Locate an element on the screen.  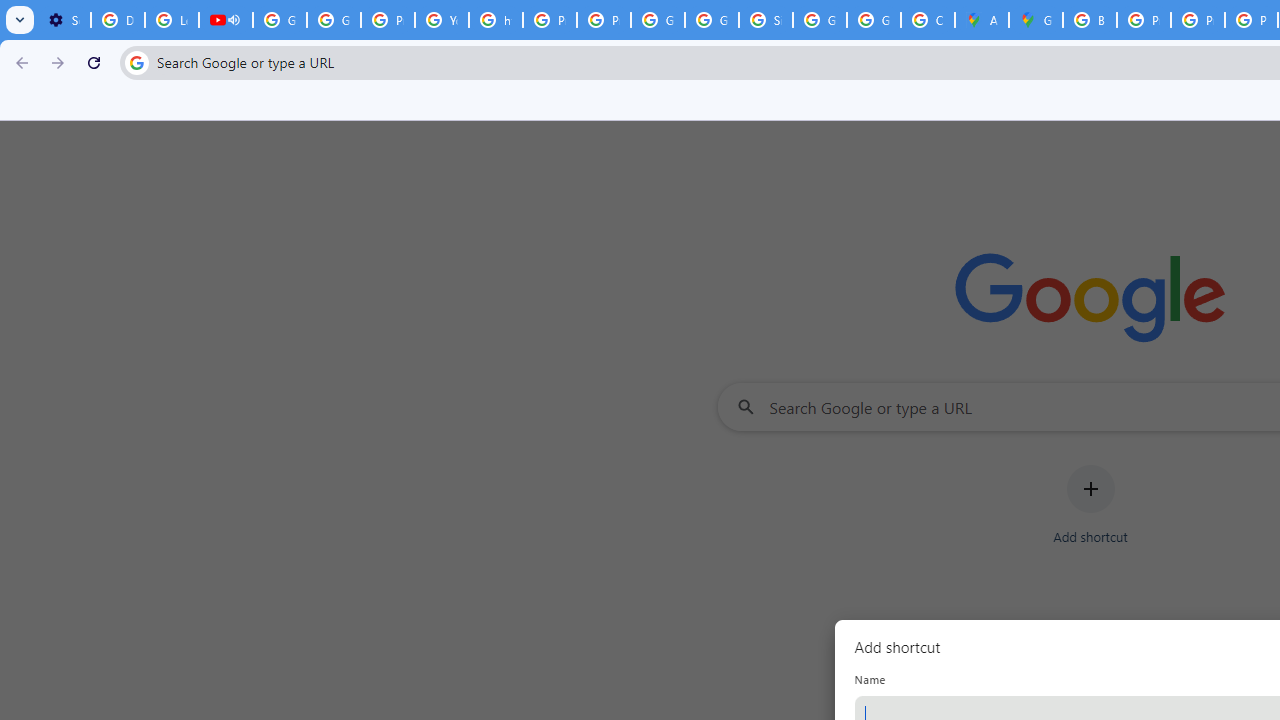
Create your Google Account is located at coordinates (928, 20).